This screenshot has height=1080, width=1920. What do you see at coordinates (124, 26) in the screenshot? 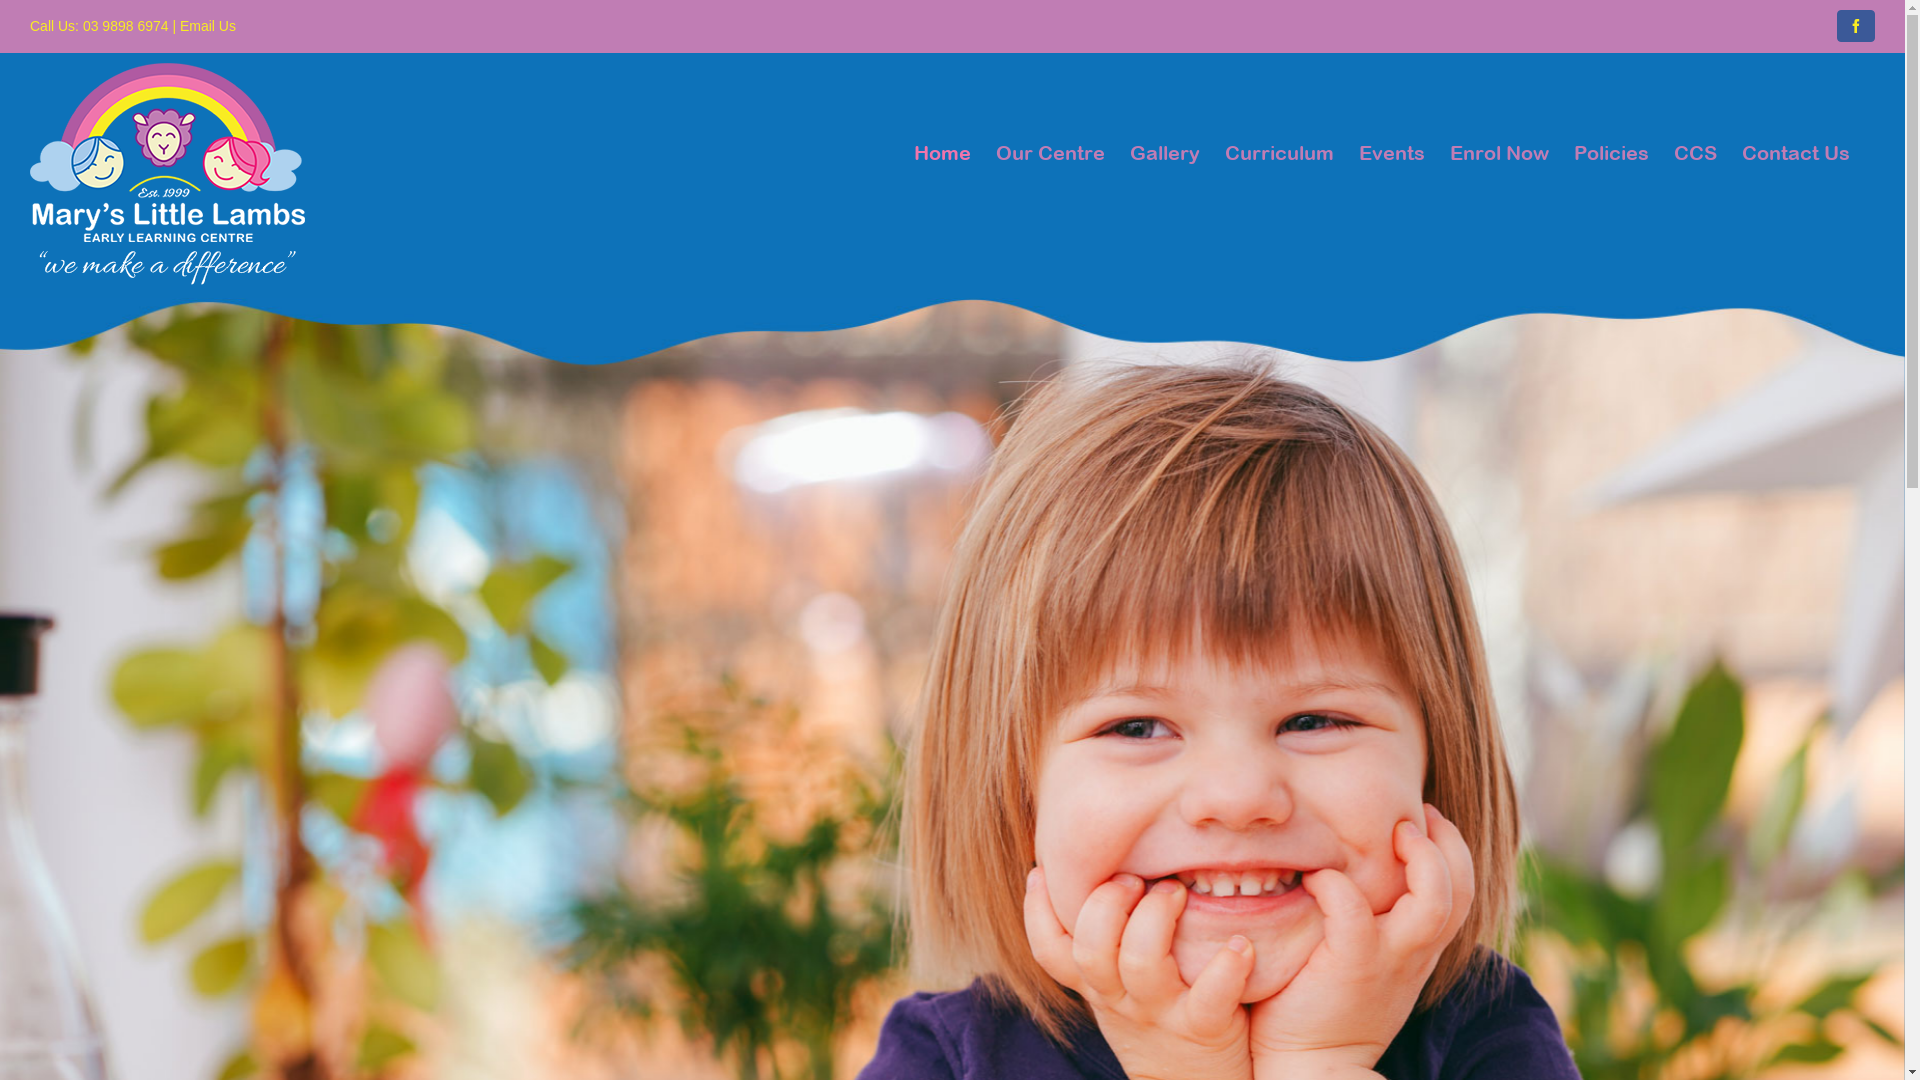
I see `03 9898 6974` at bounding box center [124, 26].